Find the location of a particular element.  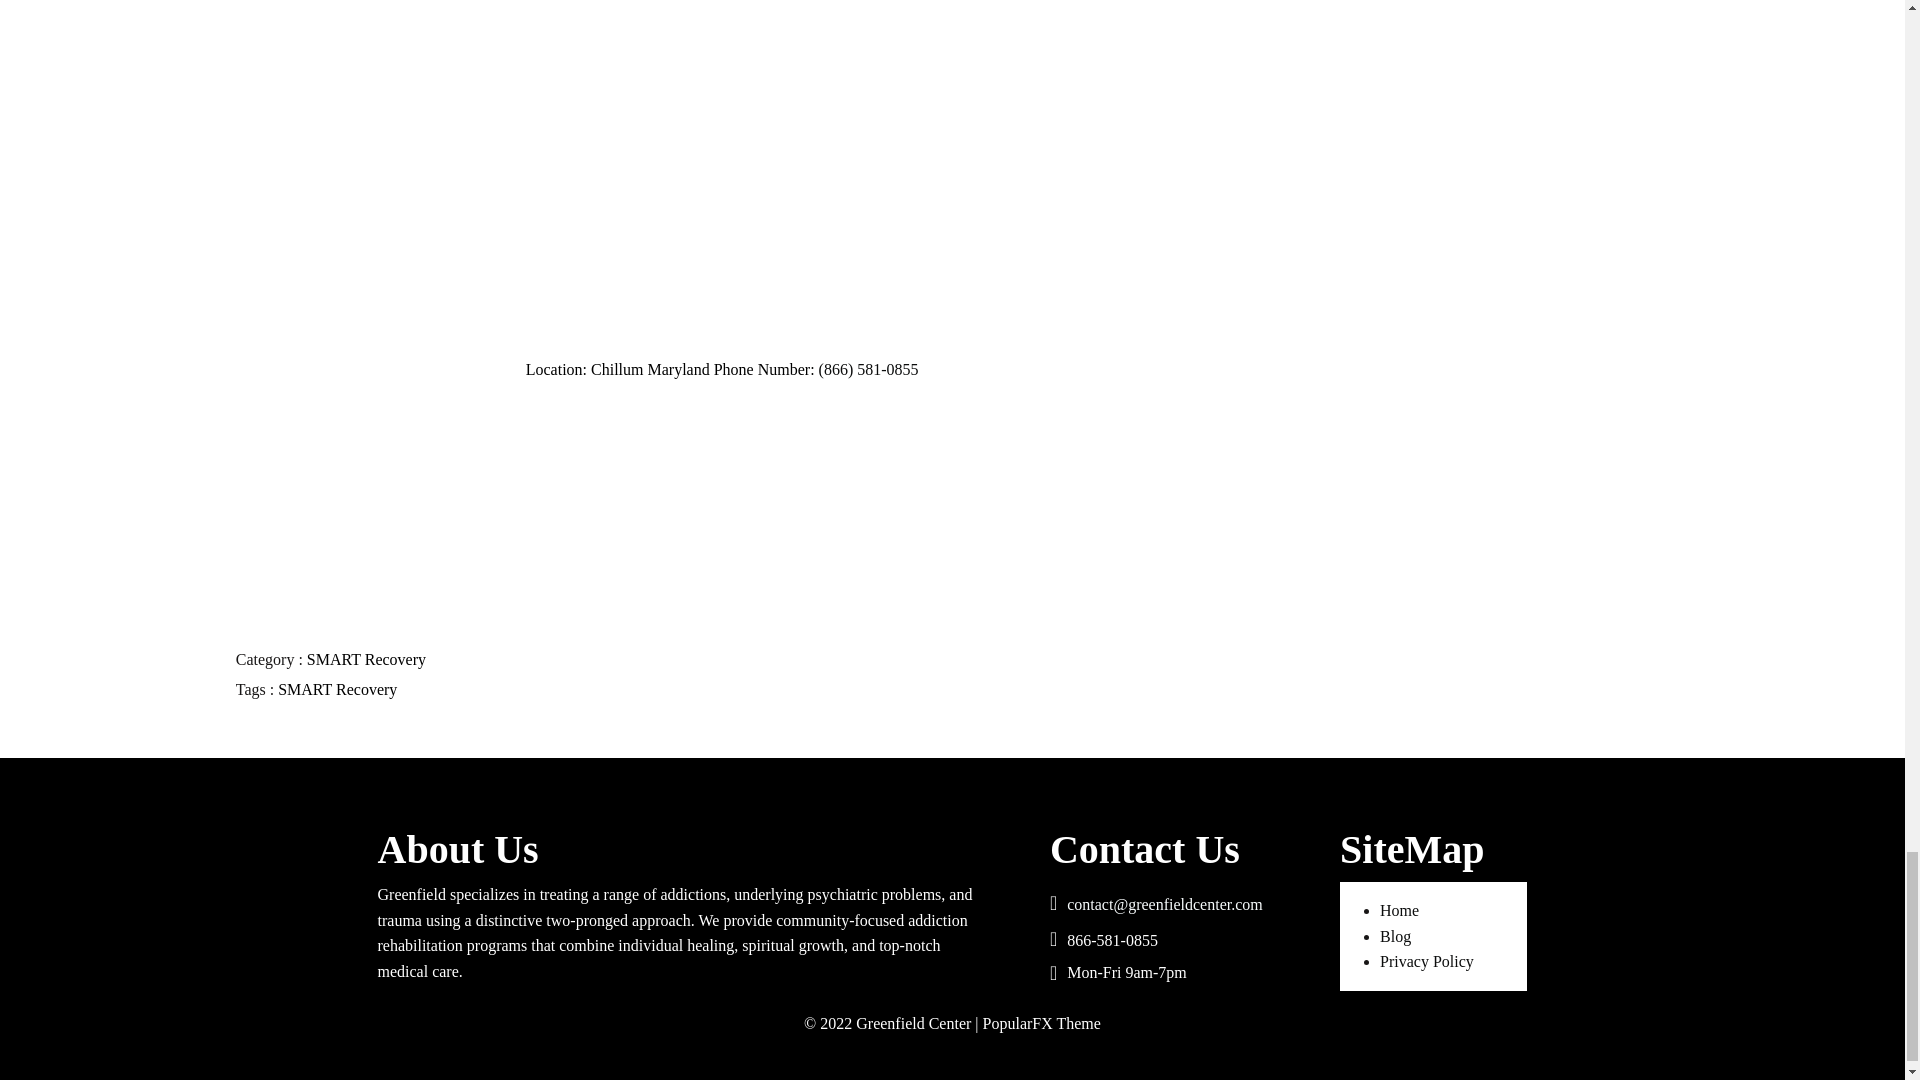

Privacy Policy is located at coordinates (1427, 960).